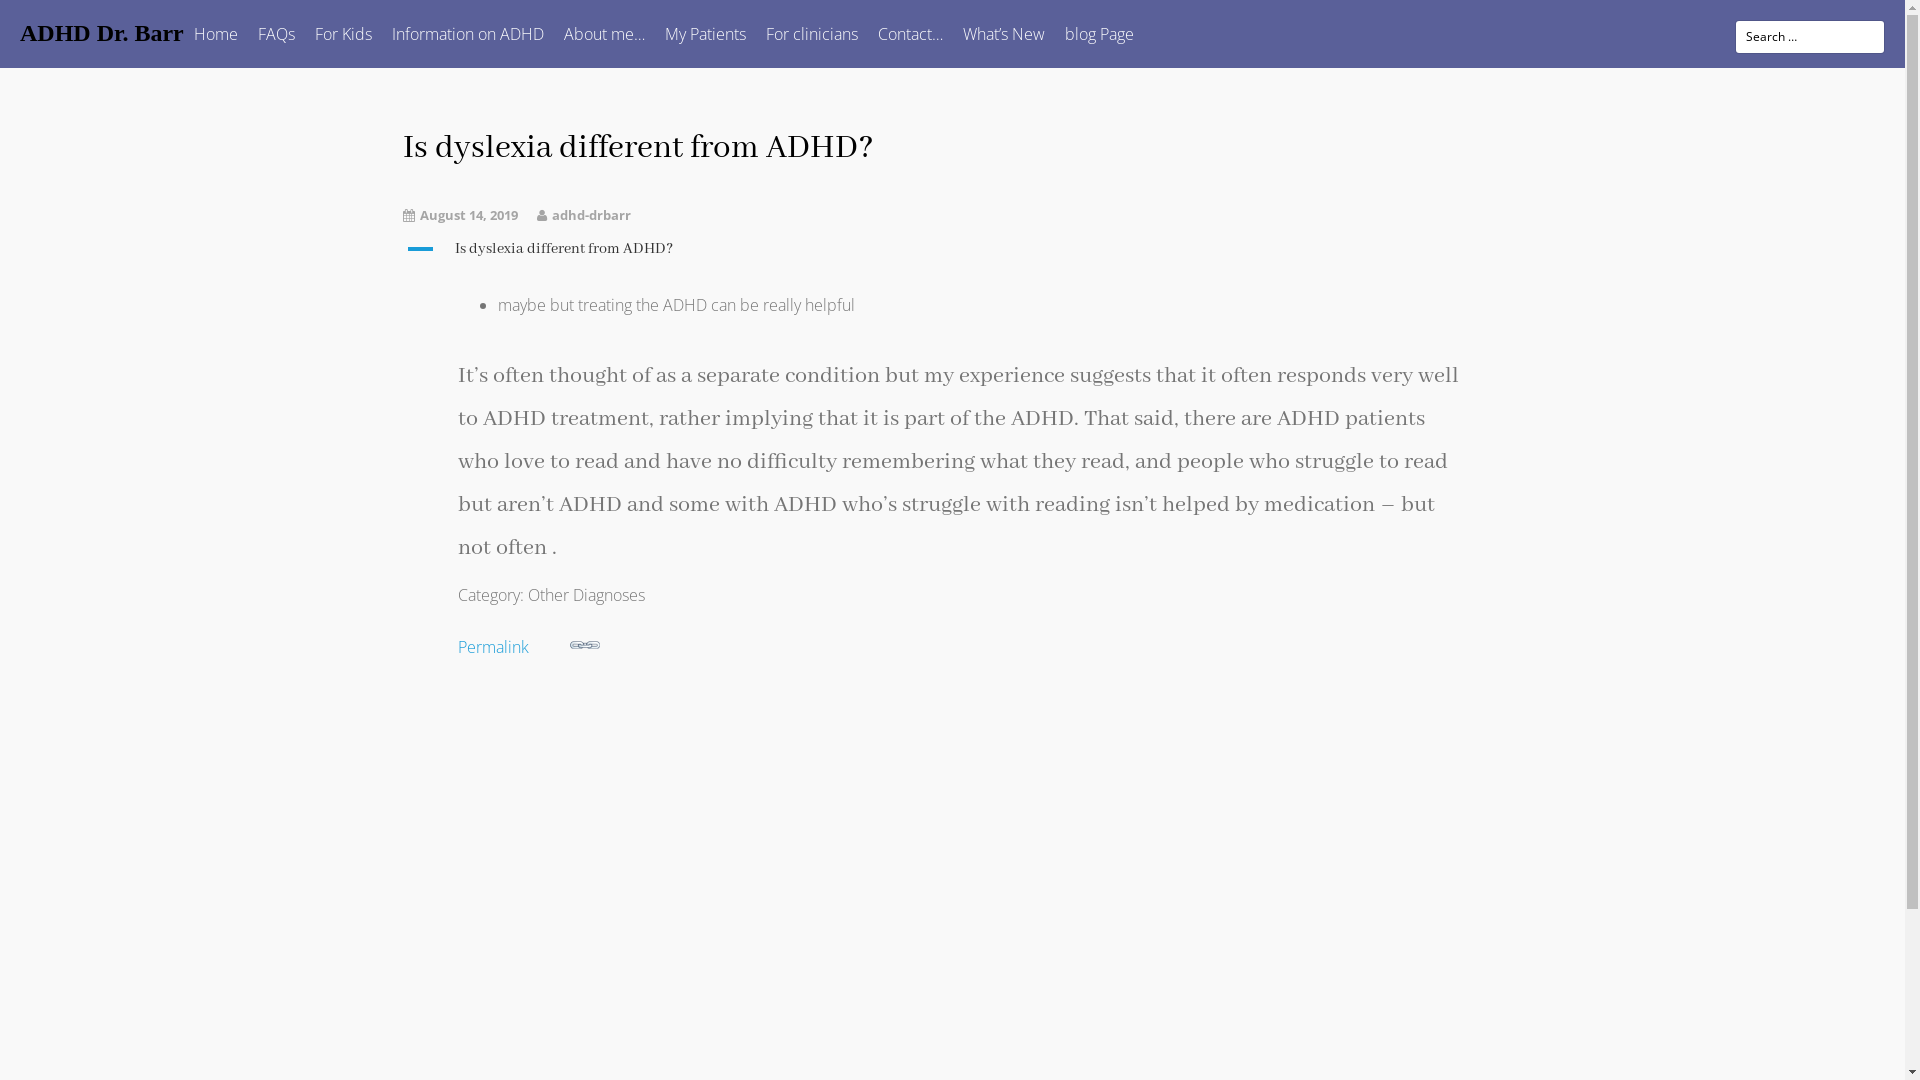  I want to click on Home, so click(216, 34).